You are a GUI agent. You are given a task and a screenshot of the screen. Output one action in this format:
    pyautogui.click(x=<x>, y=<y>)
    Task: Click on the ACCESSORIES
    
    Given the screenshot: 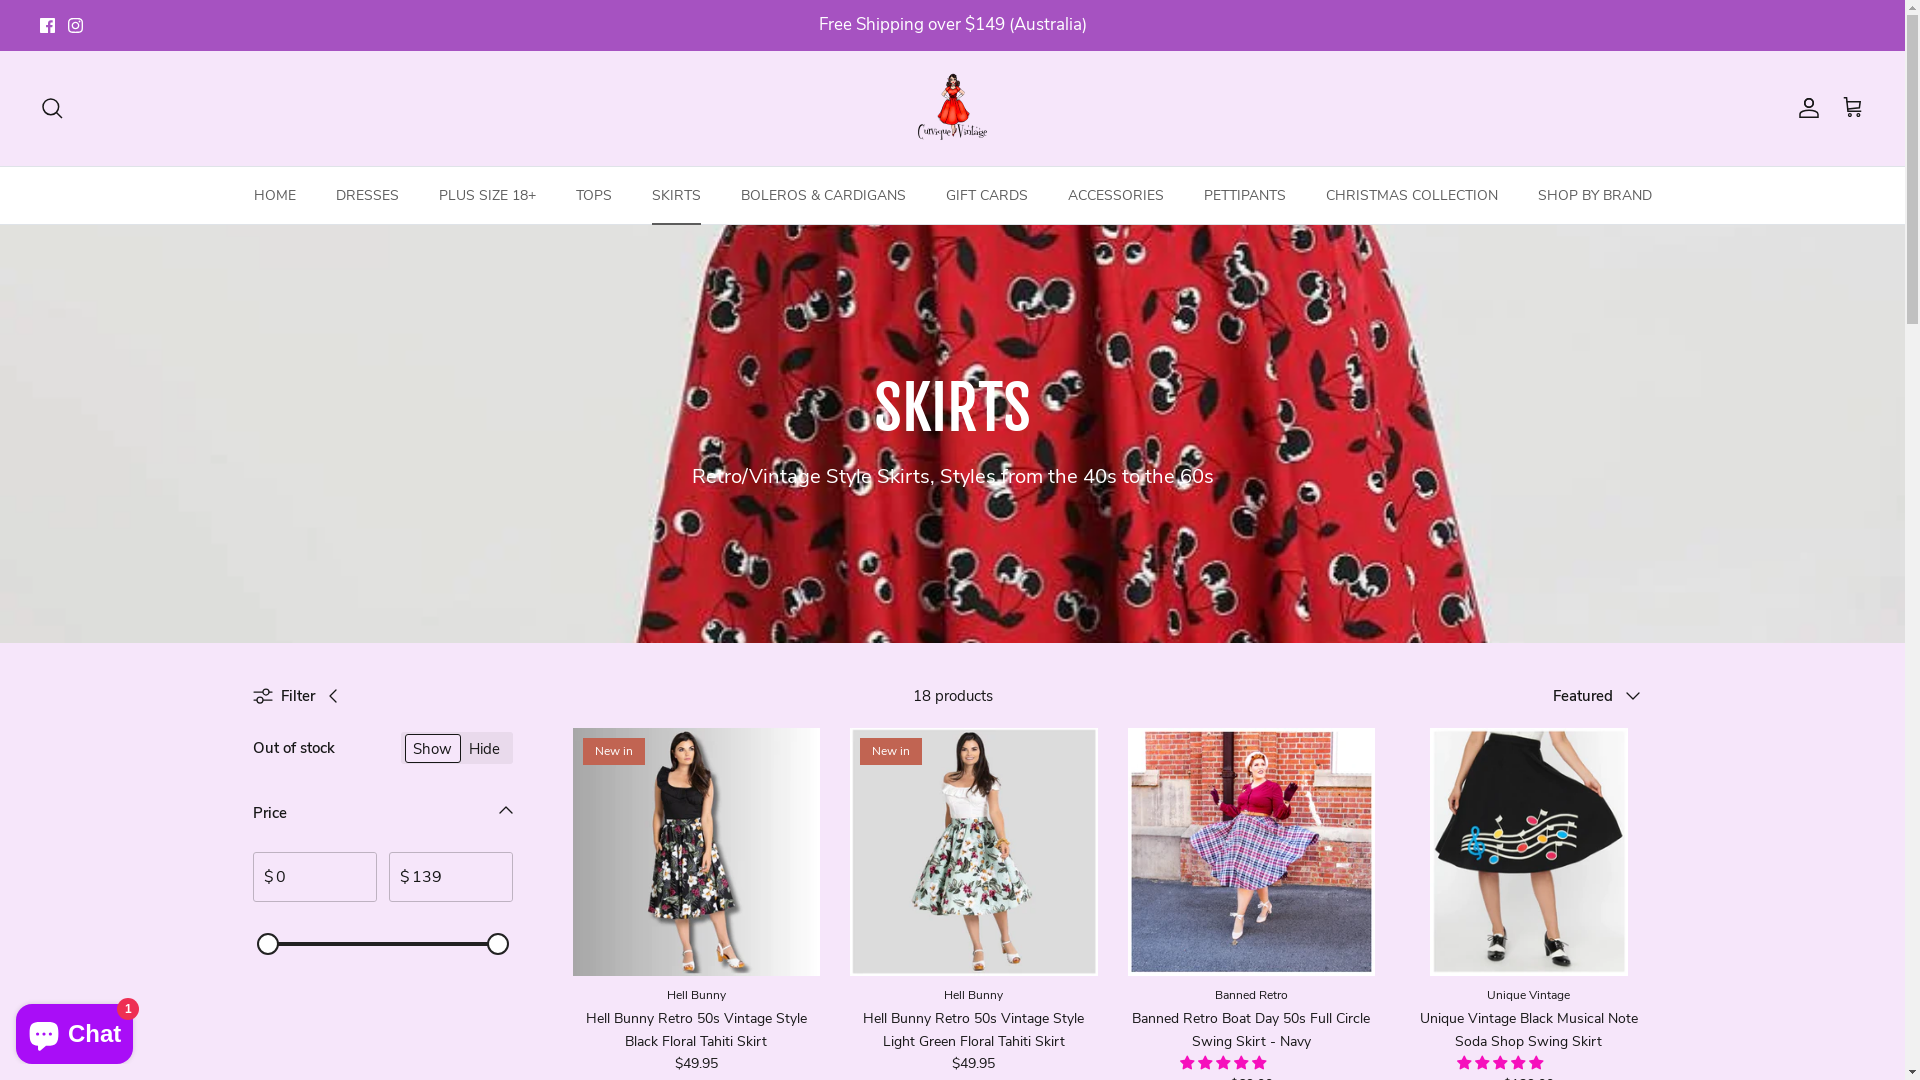 What is the action you would take?
    pyautogui.click(x=1116, y=196)
    